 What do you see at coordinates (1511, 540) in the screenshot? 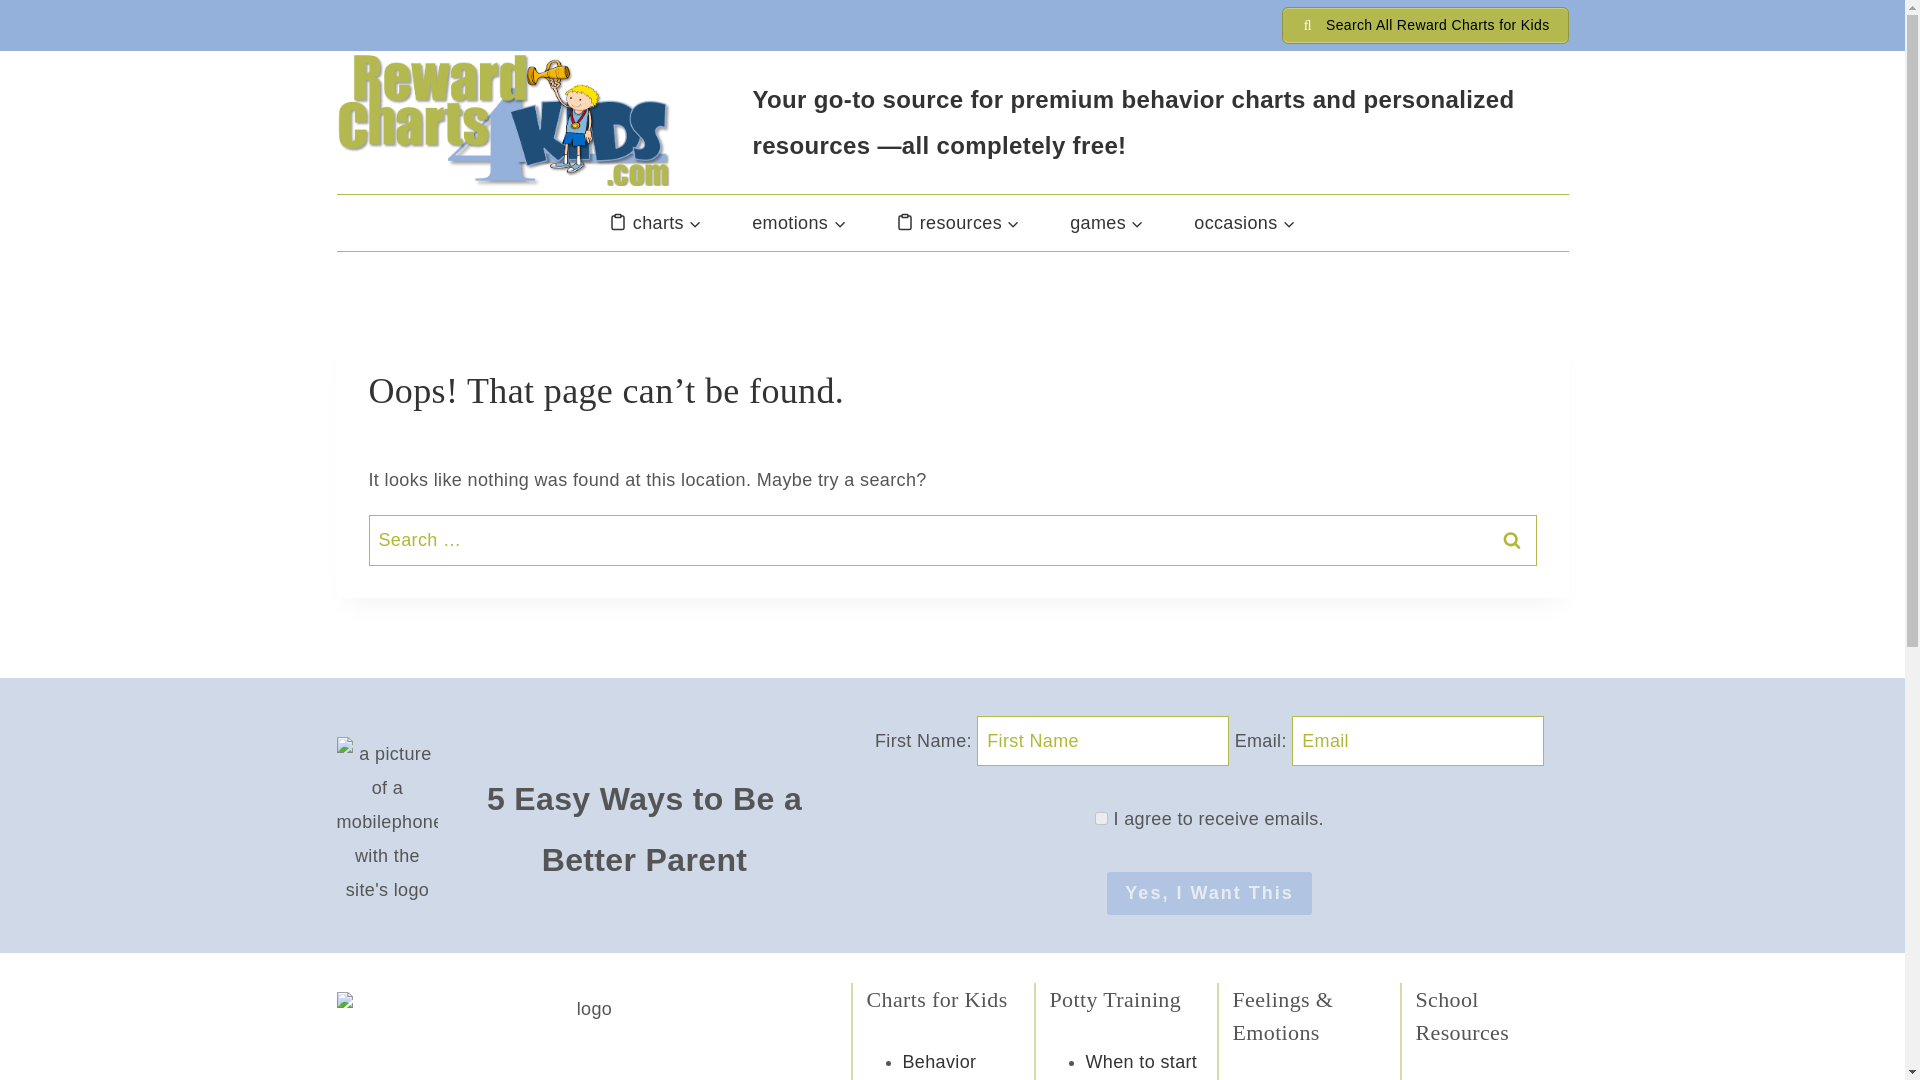
I see `Search` at bounding box center [1511, 540].